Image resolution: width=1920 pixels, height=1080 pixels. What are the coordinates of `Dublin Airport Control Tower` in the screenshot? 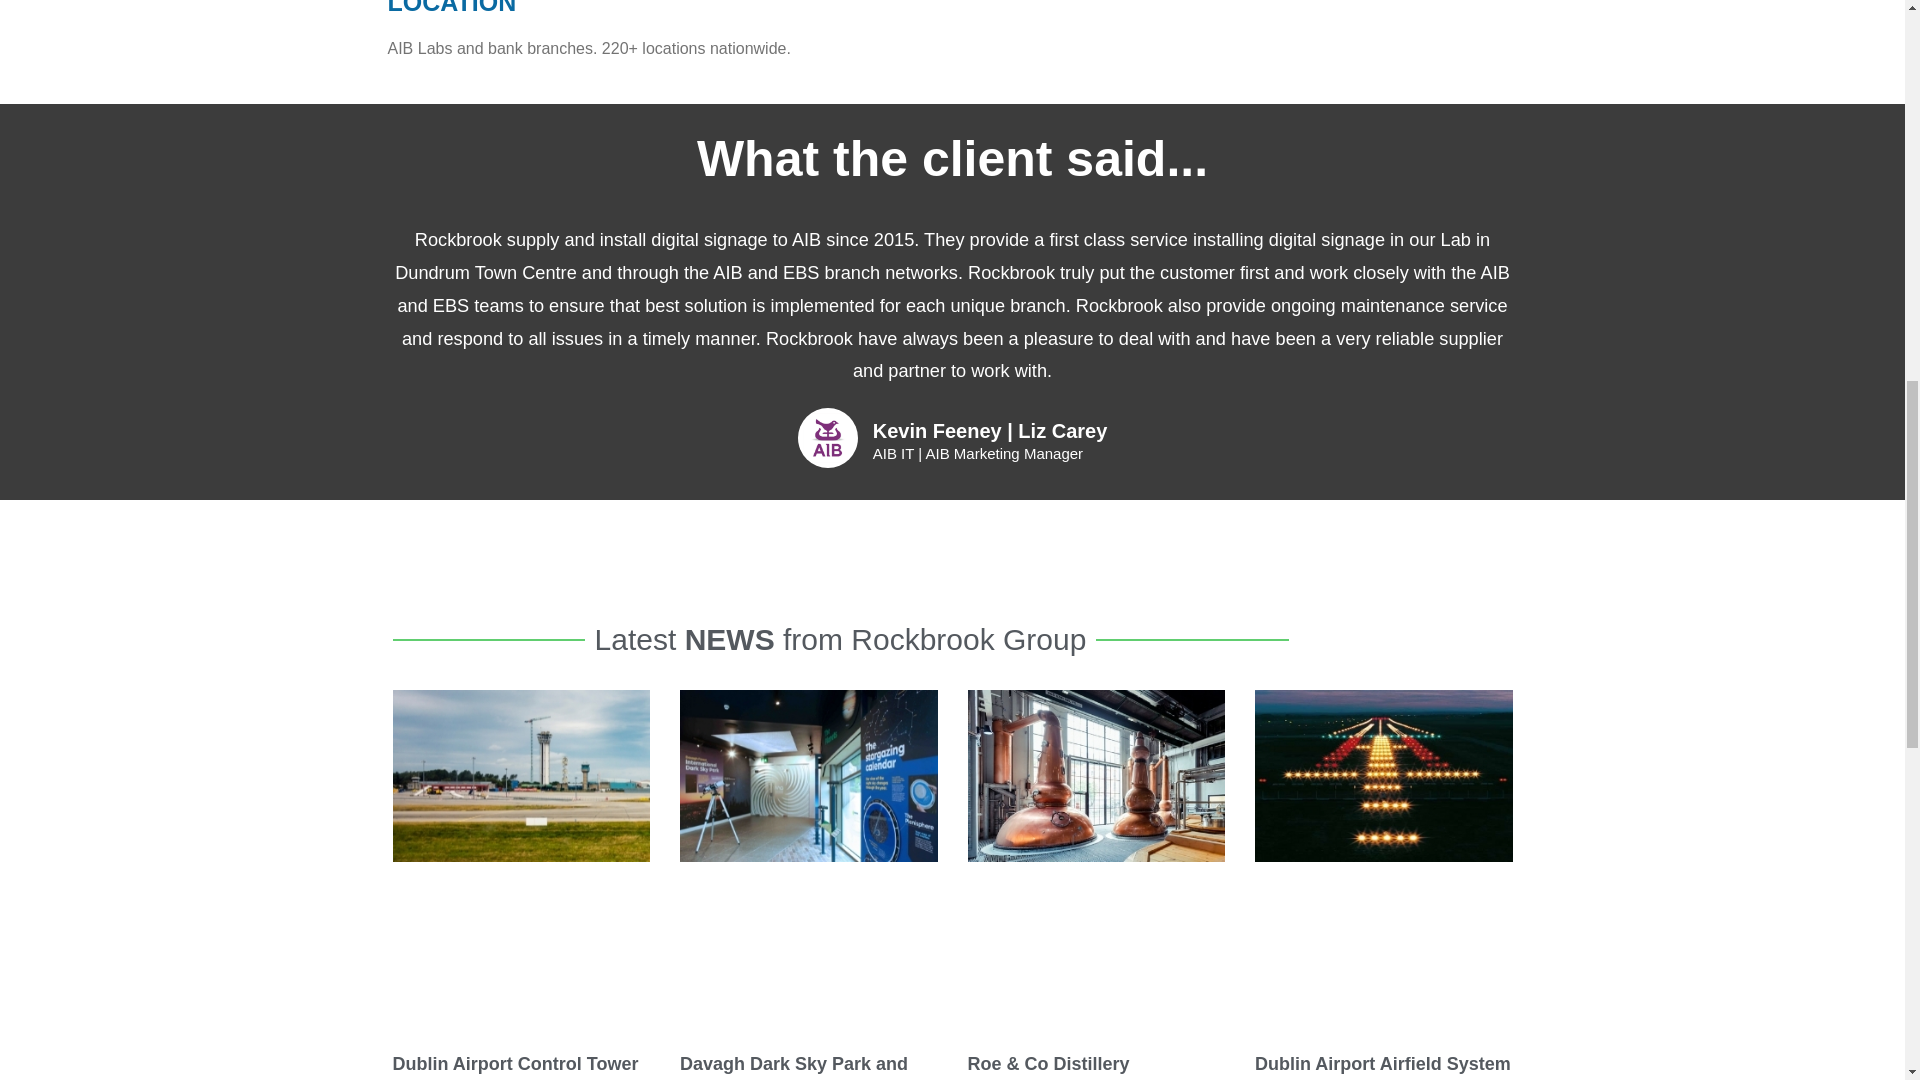 It's located at (514, 1064).